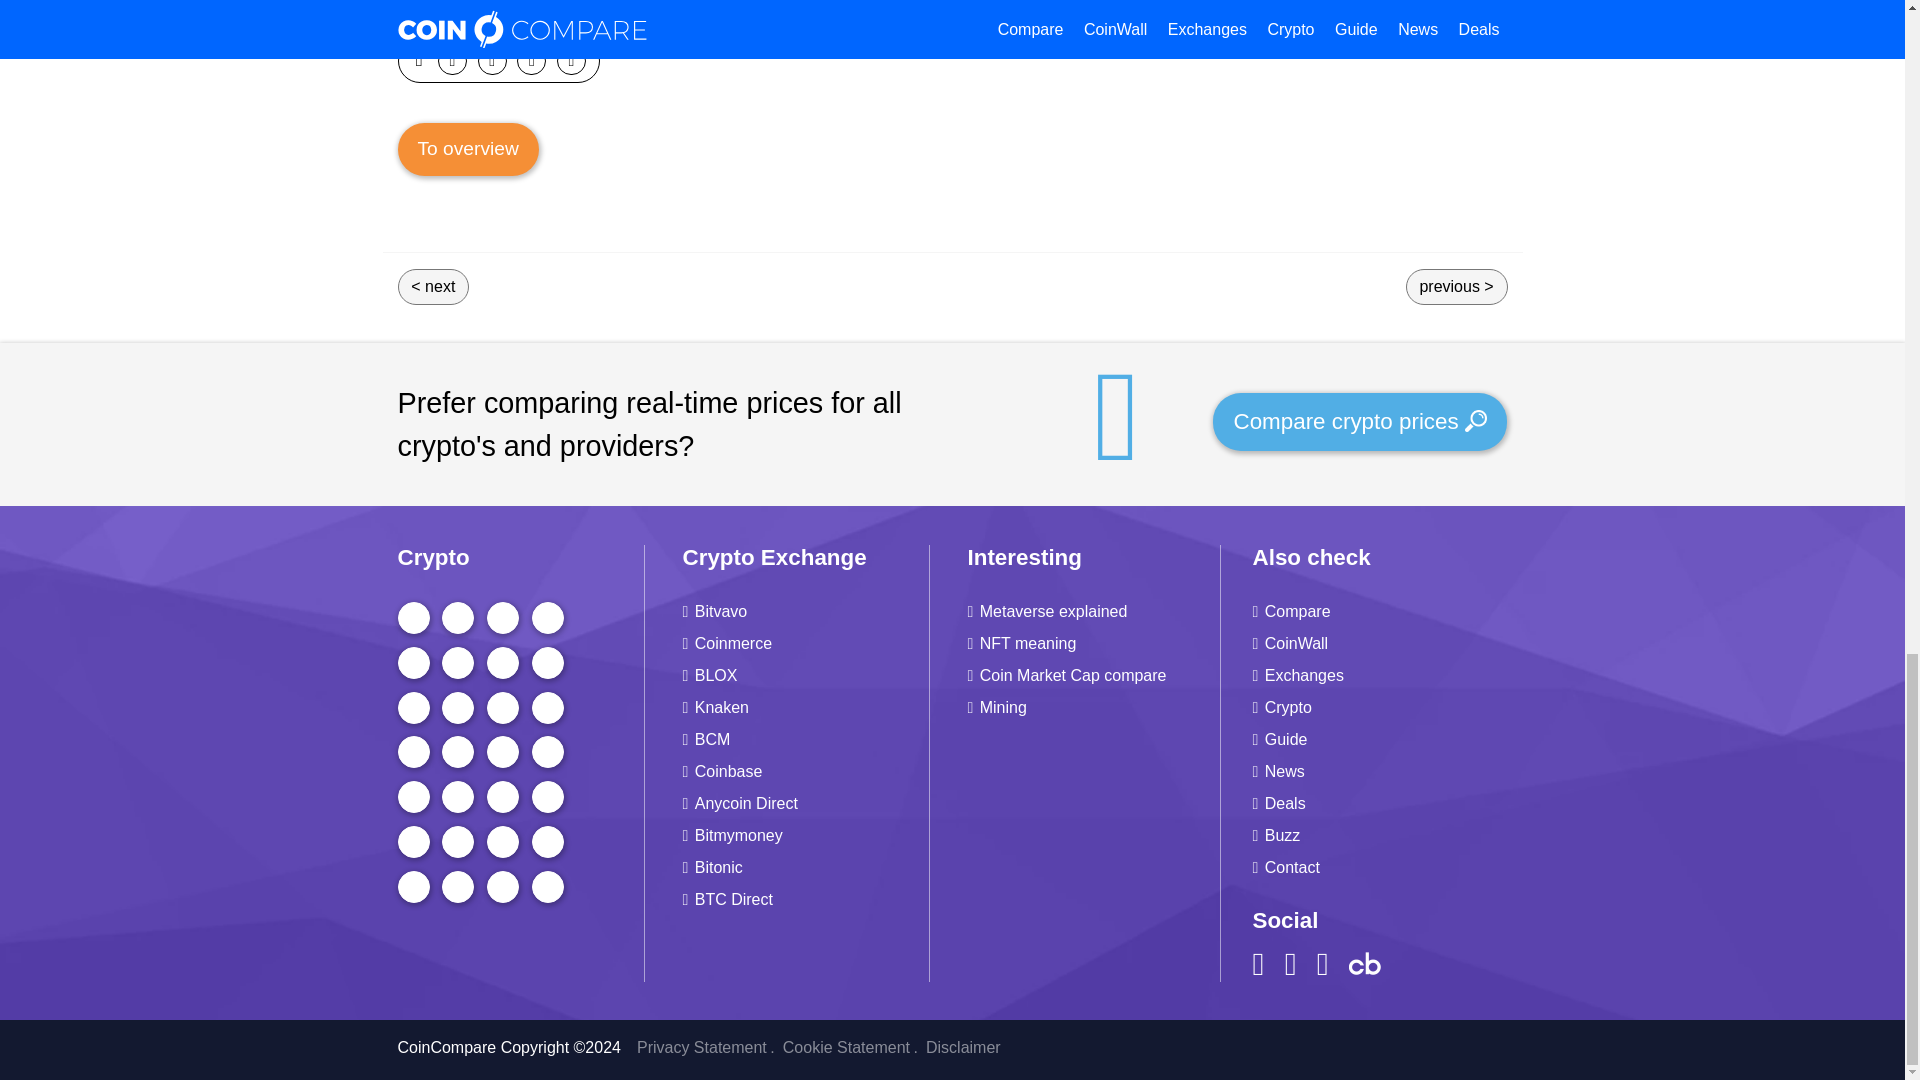 The image size is (1920, 1080). Describe the element at coordinates (502, 617) in the screenshot. I see `Dogecoin` at that location.